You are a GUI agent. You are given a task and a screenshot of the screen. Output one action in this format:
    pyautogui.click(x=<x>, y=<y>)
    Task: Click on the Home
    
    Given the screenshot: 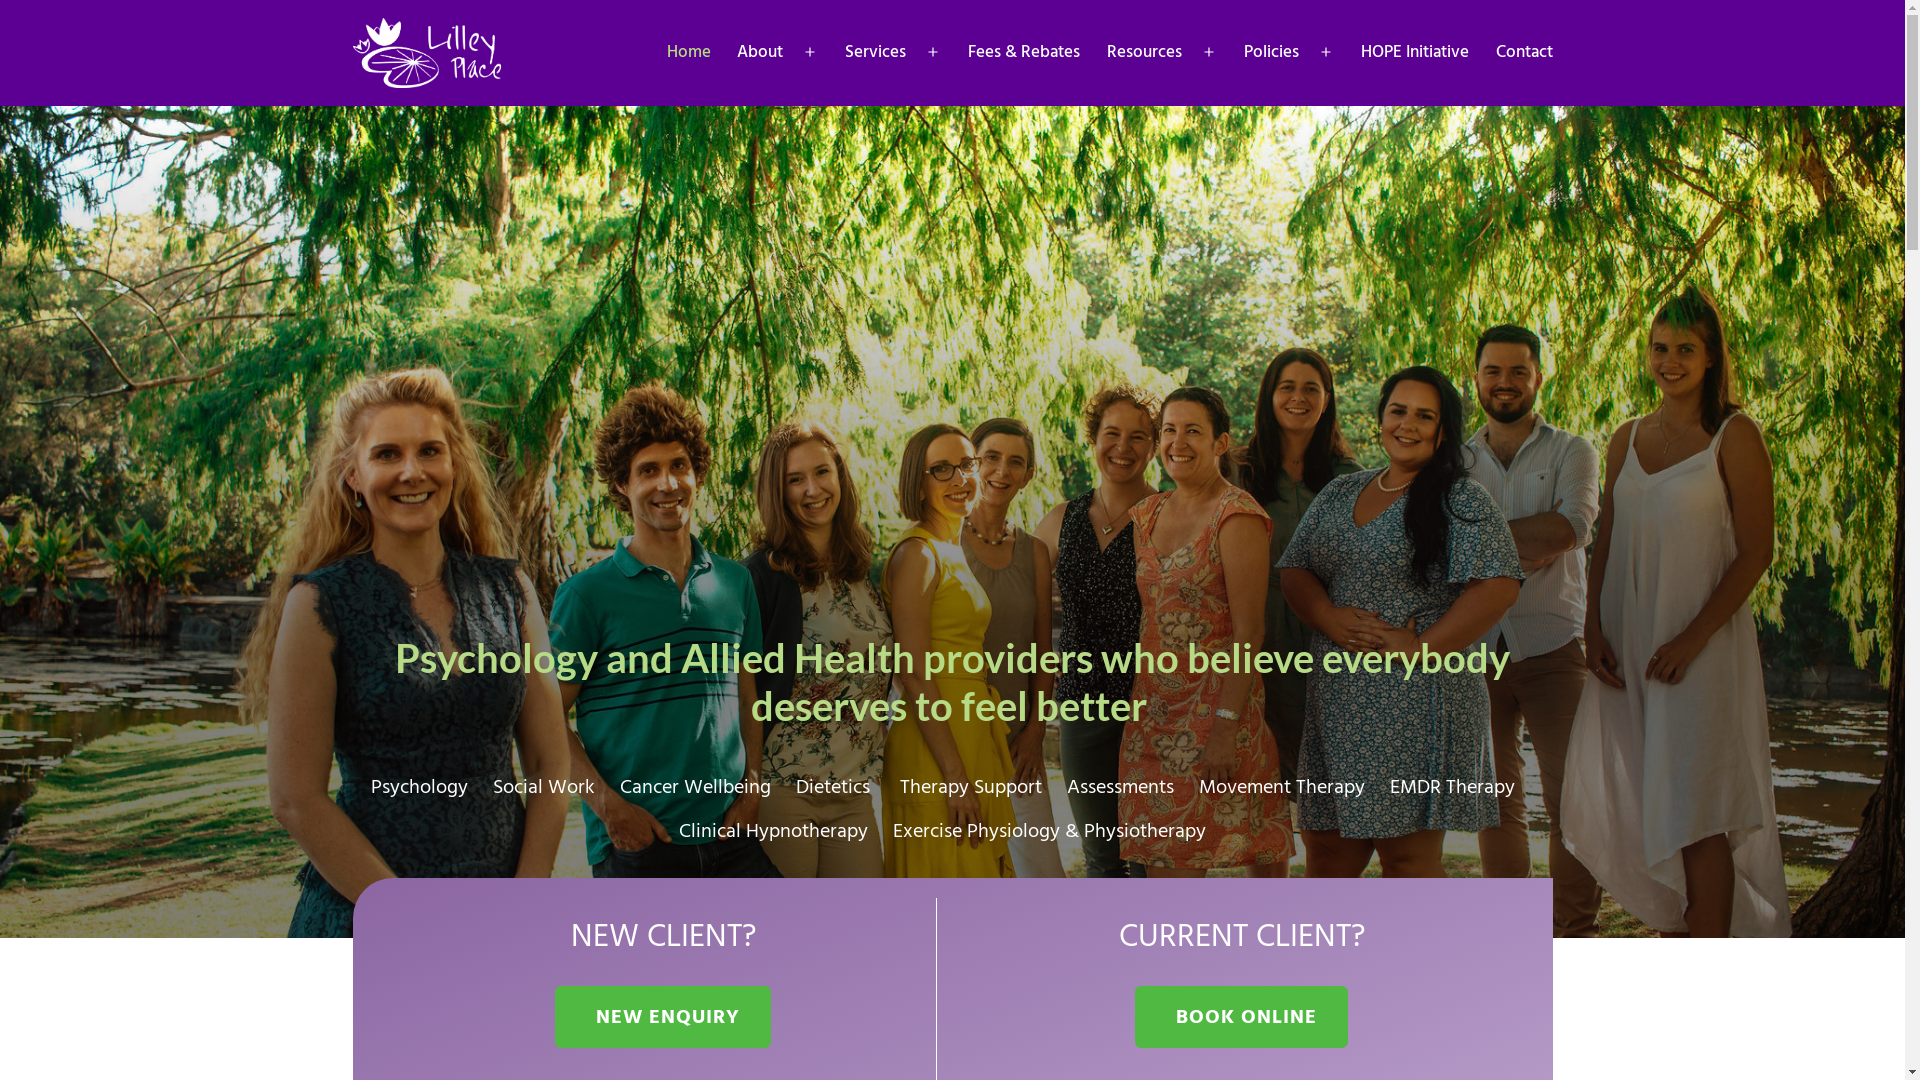 What is the action you would take?
    pyautogui.click(x=688, y=53)
    